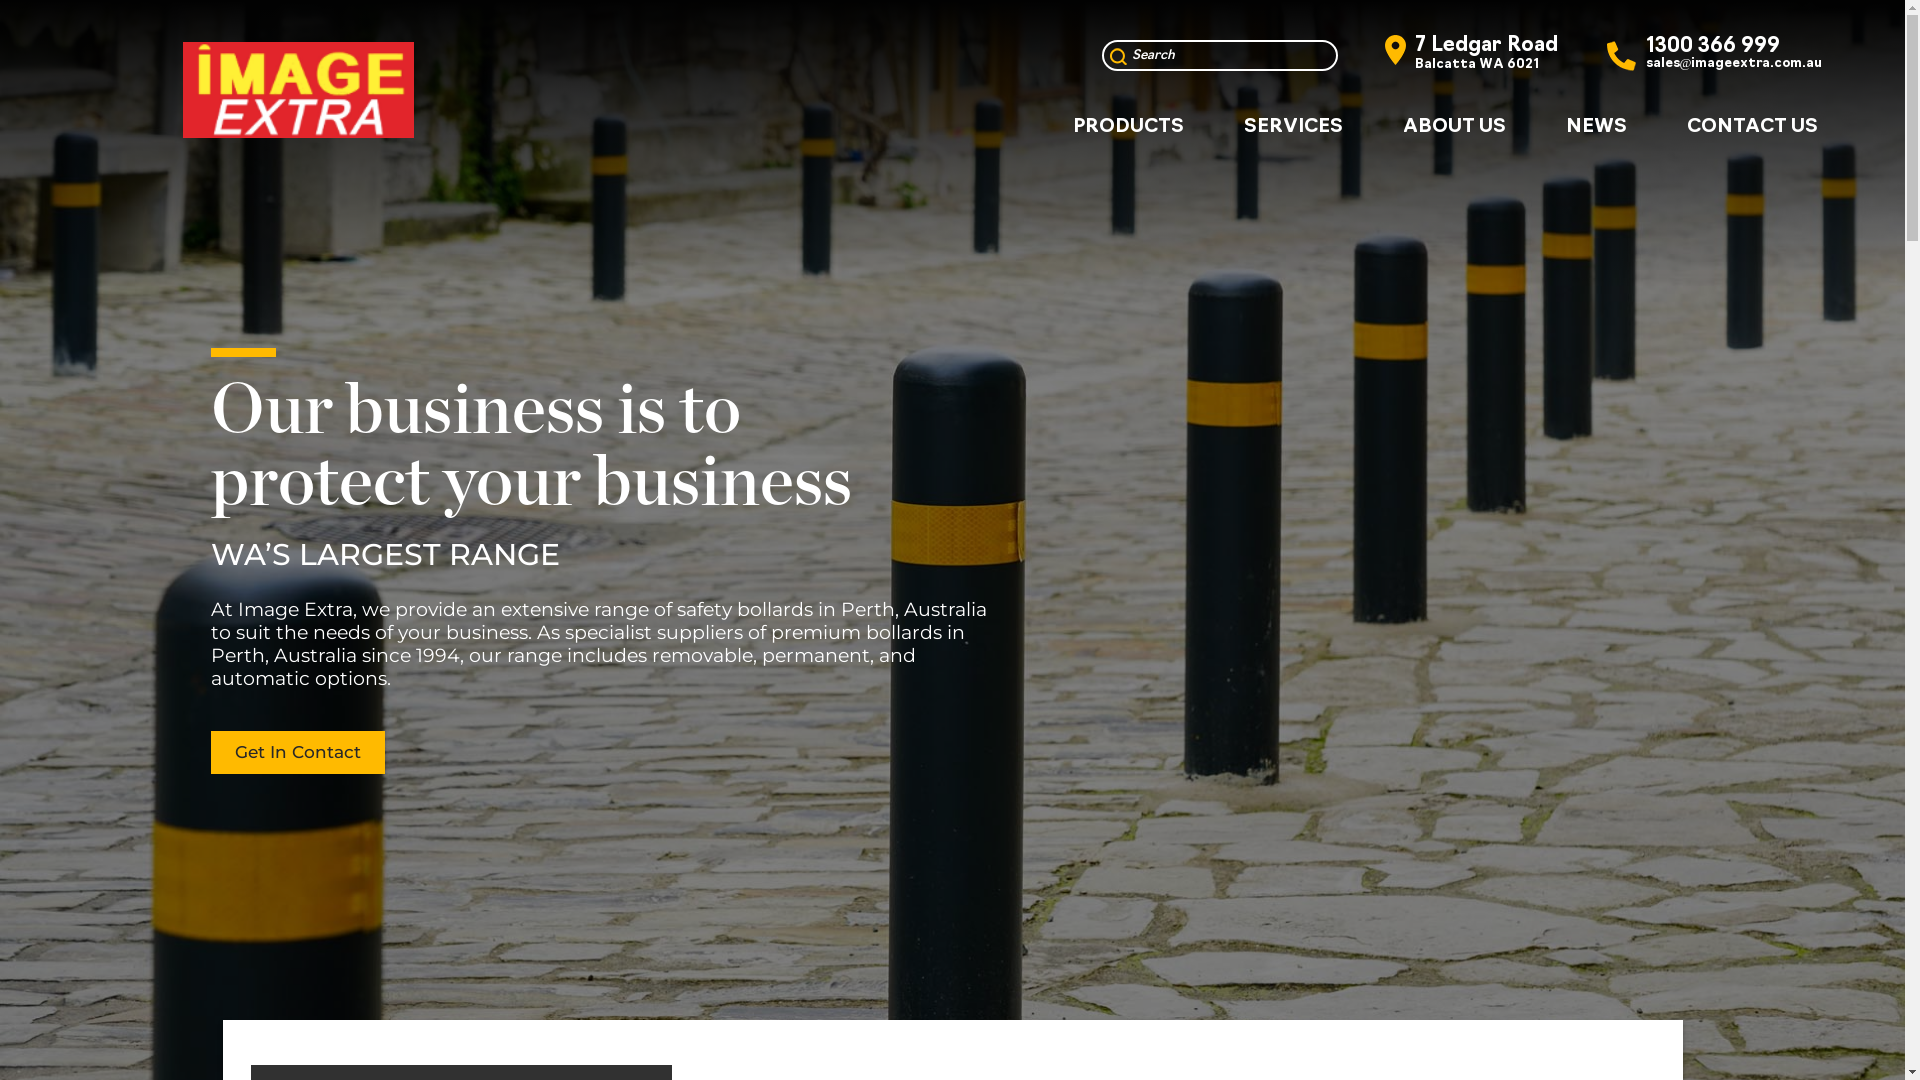 Image resolution: width=1920 pixels, height=1080 pixels. Describe the element at coordinates (298, 752) in the screenshot. I see `Get In Contact` at that location.